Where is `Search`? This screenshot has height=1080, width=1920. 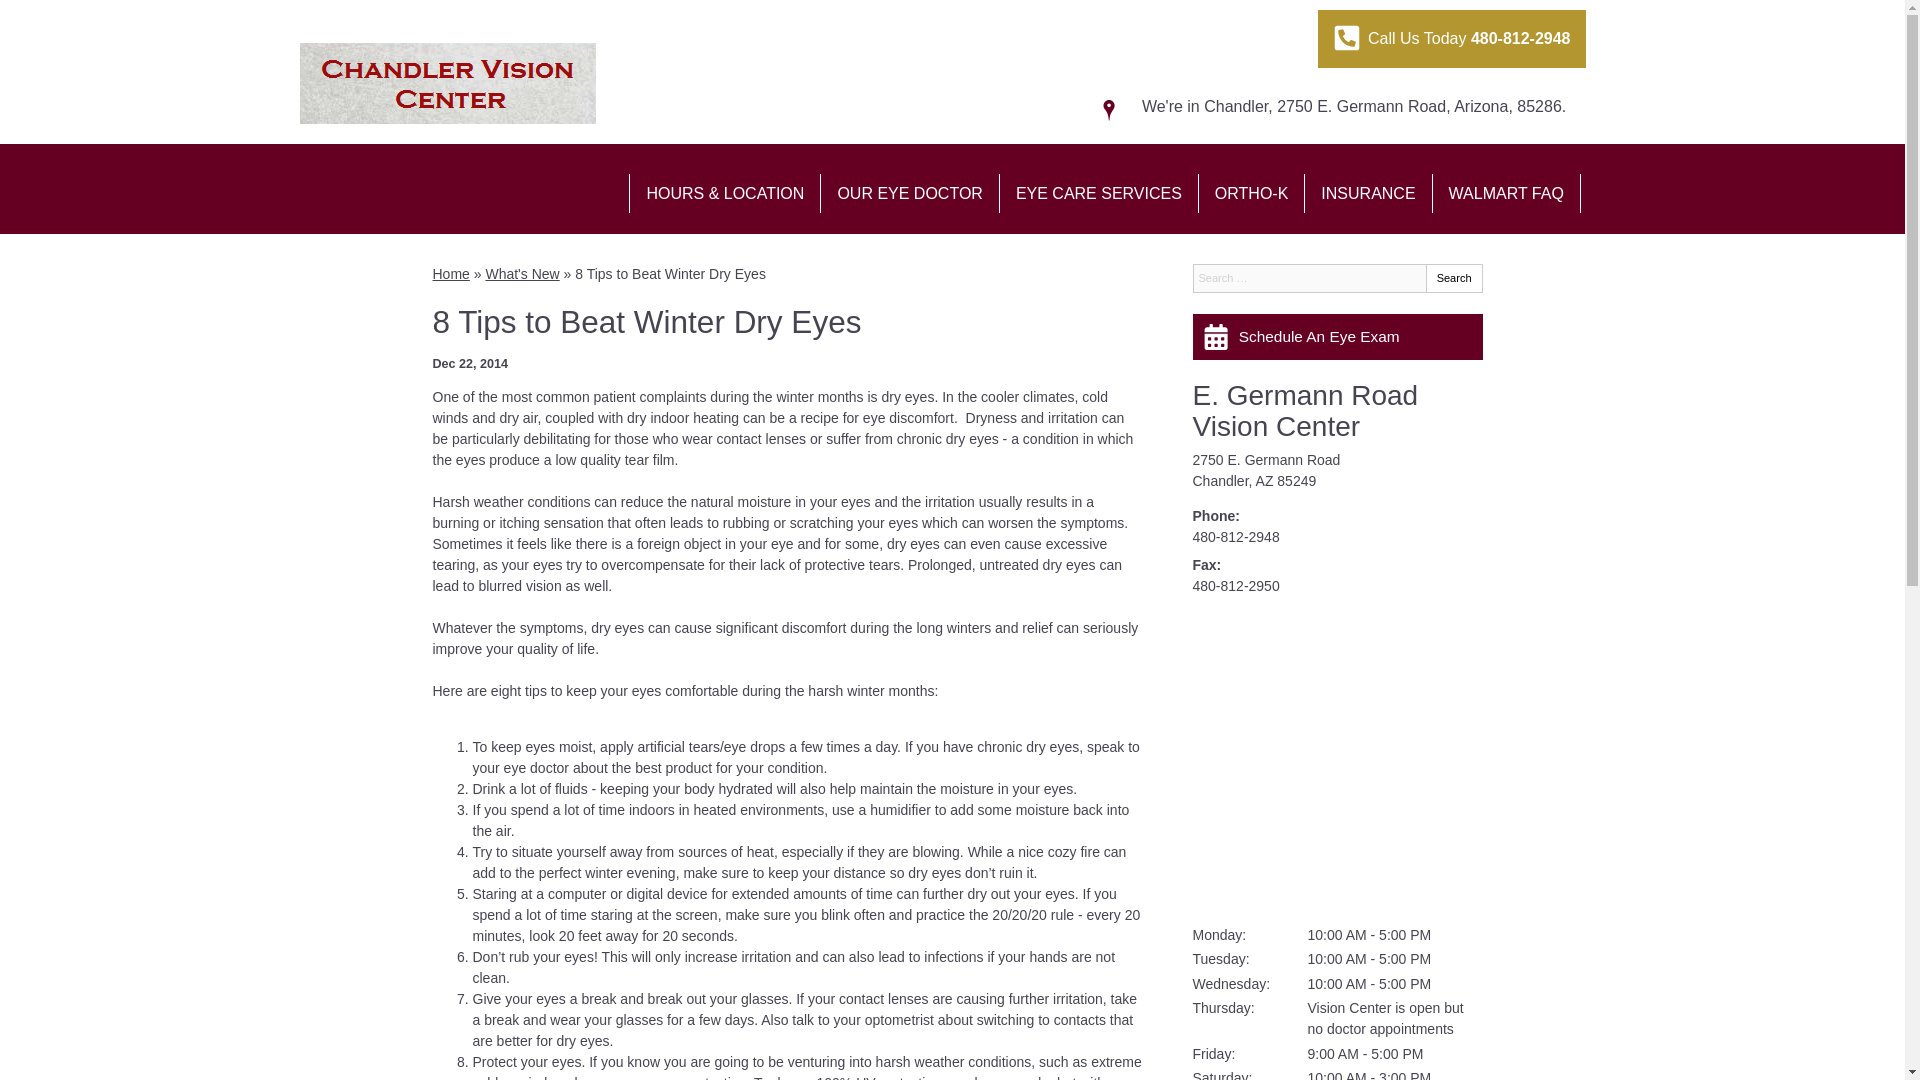 Search is located at coordinates (1454, 278).